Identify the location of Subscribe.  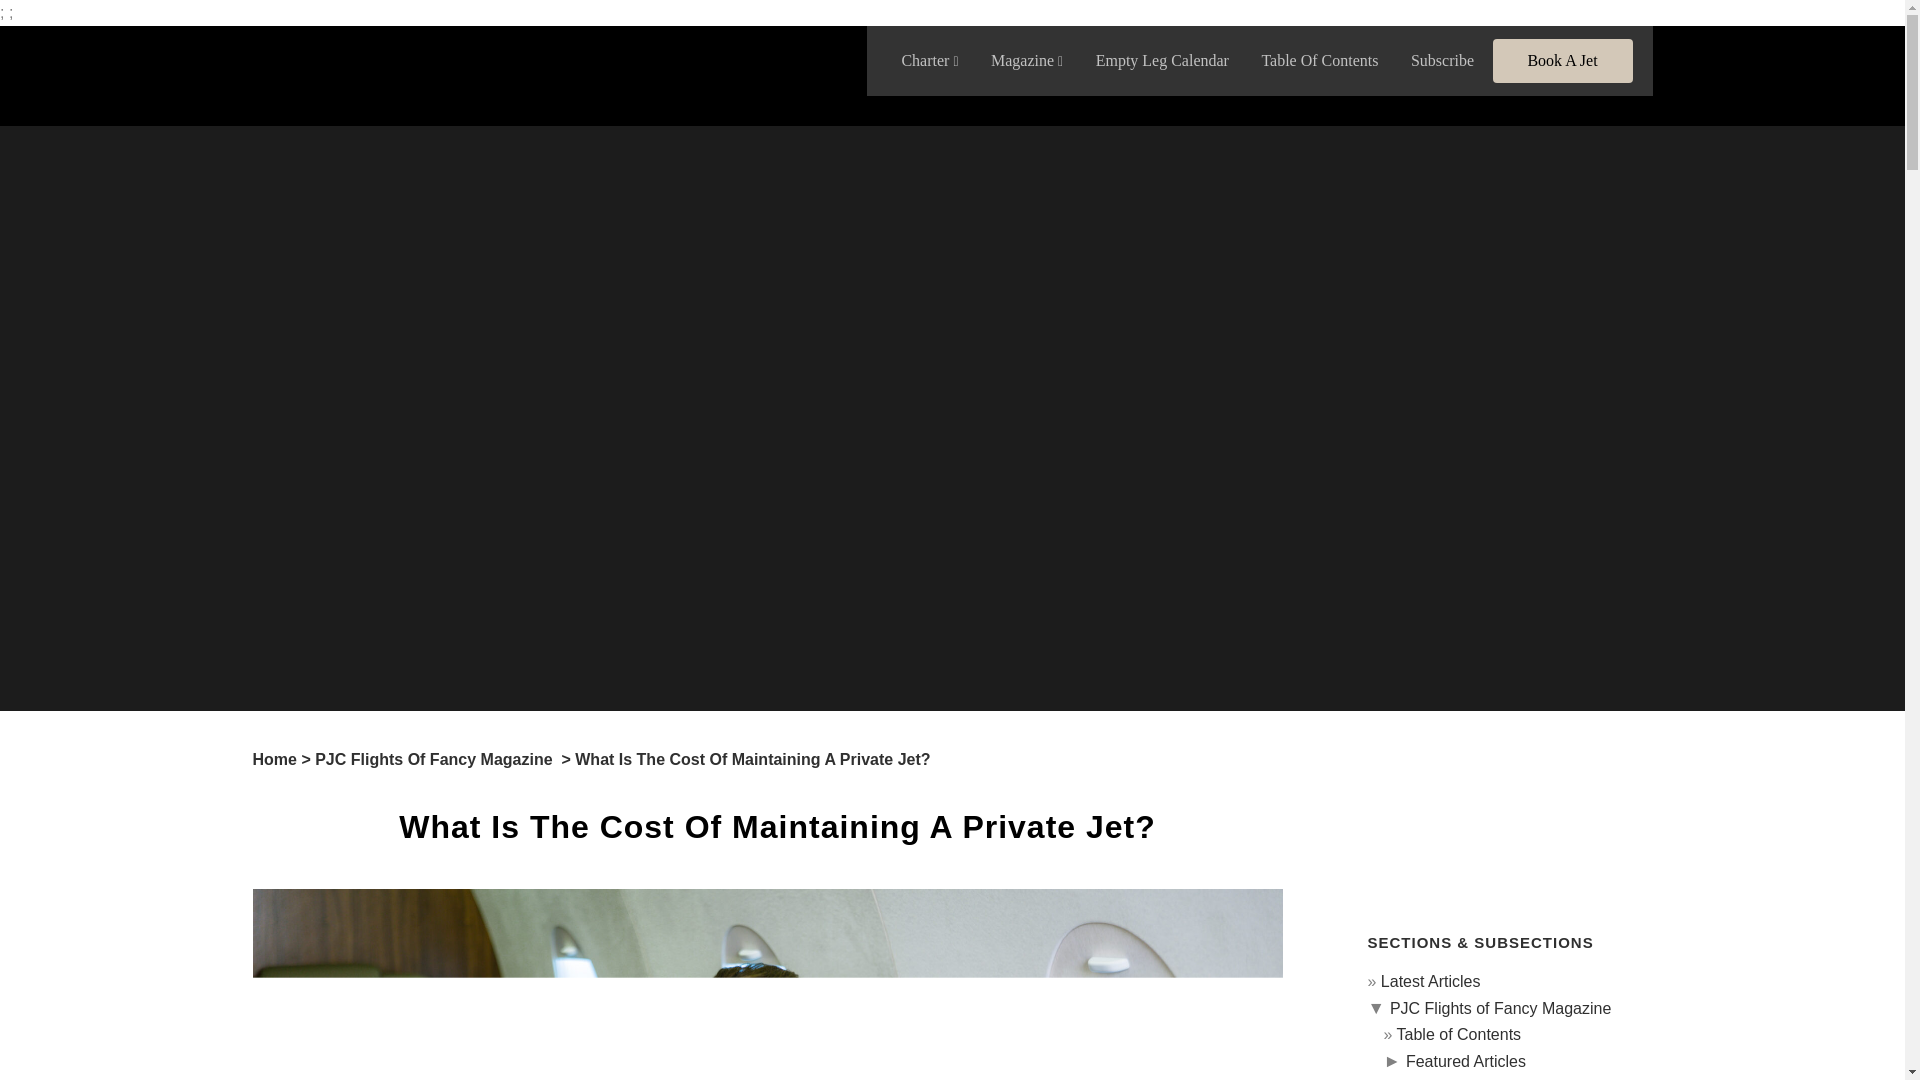
(1442, 60).